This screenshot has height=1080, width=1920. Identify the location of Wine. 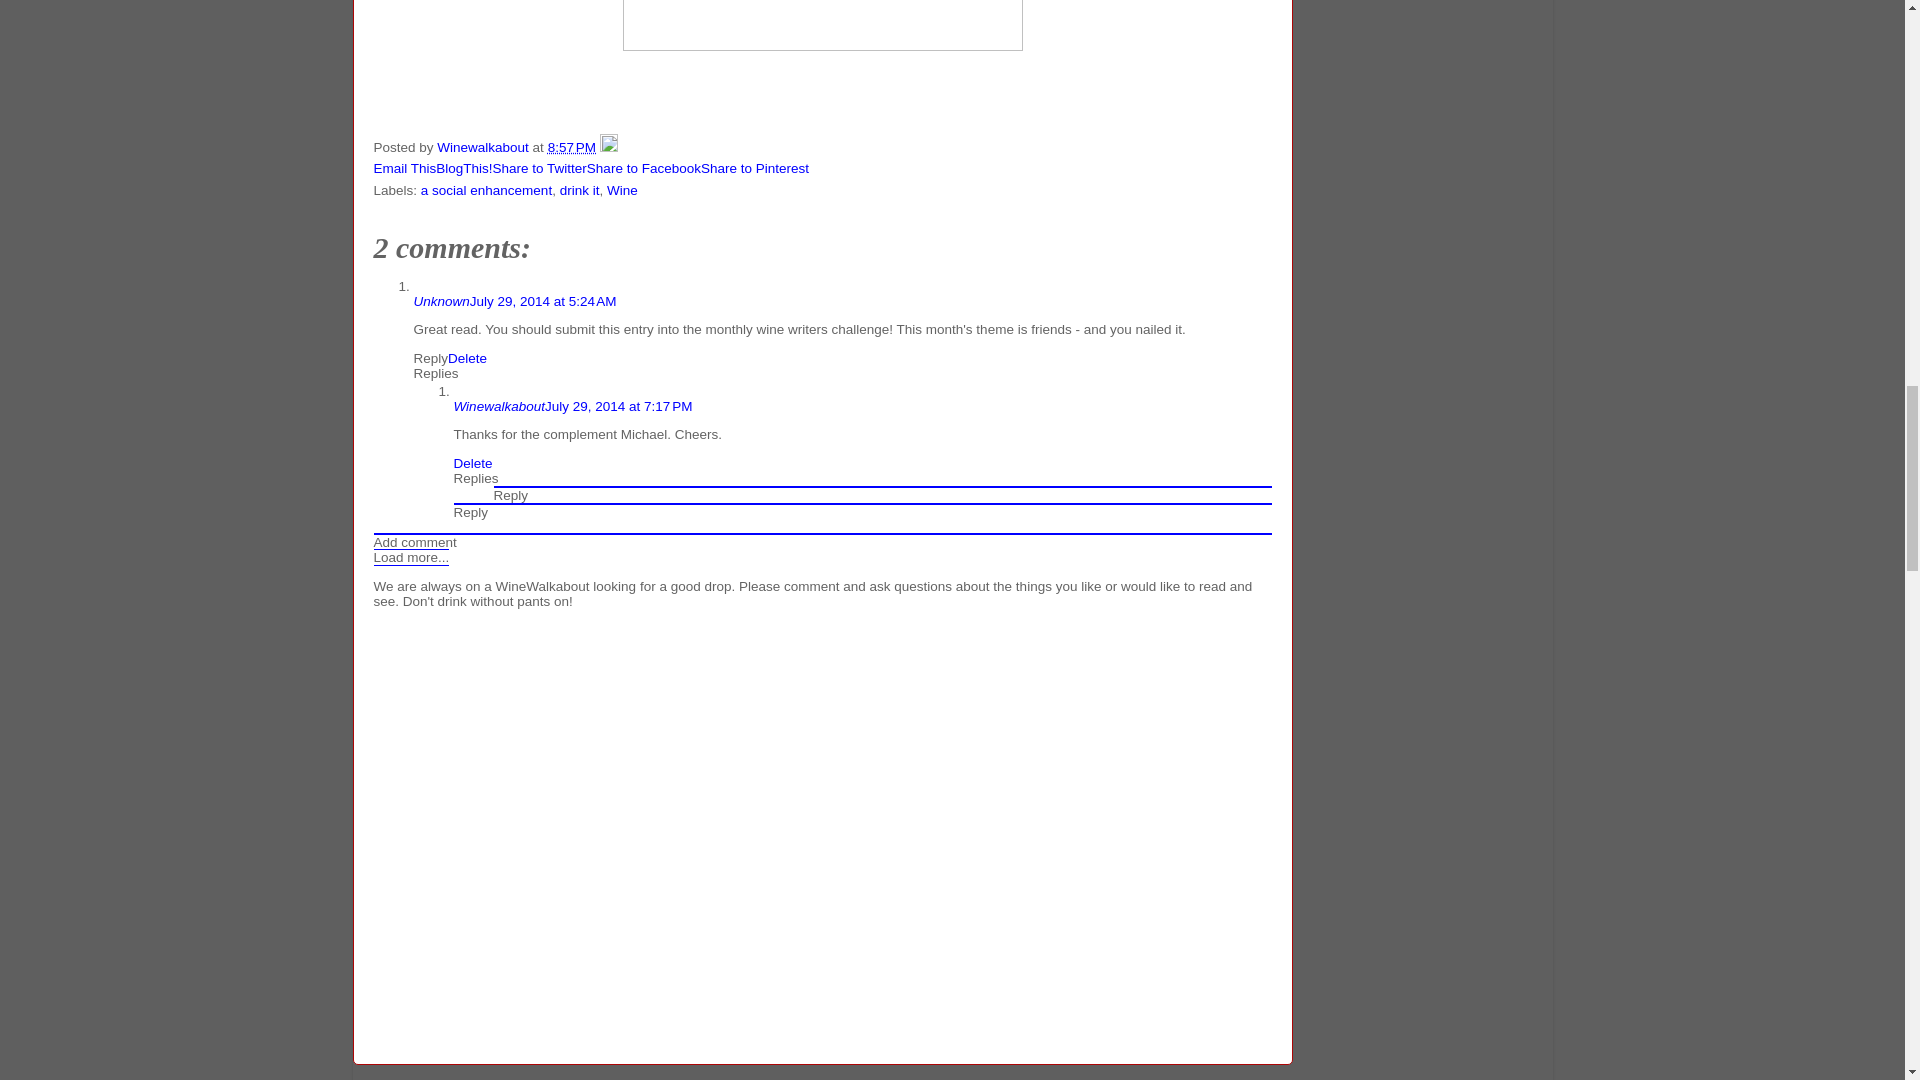
(622, 190).